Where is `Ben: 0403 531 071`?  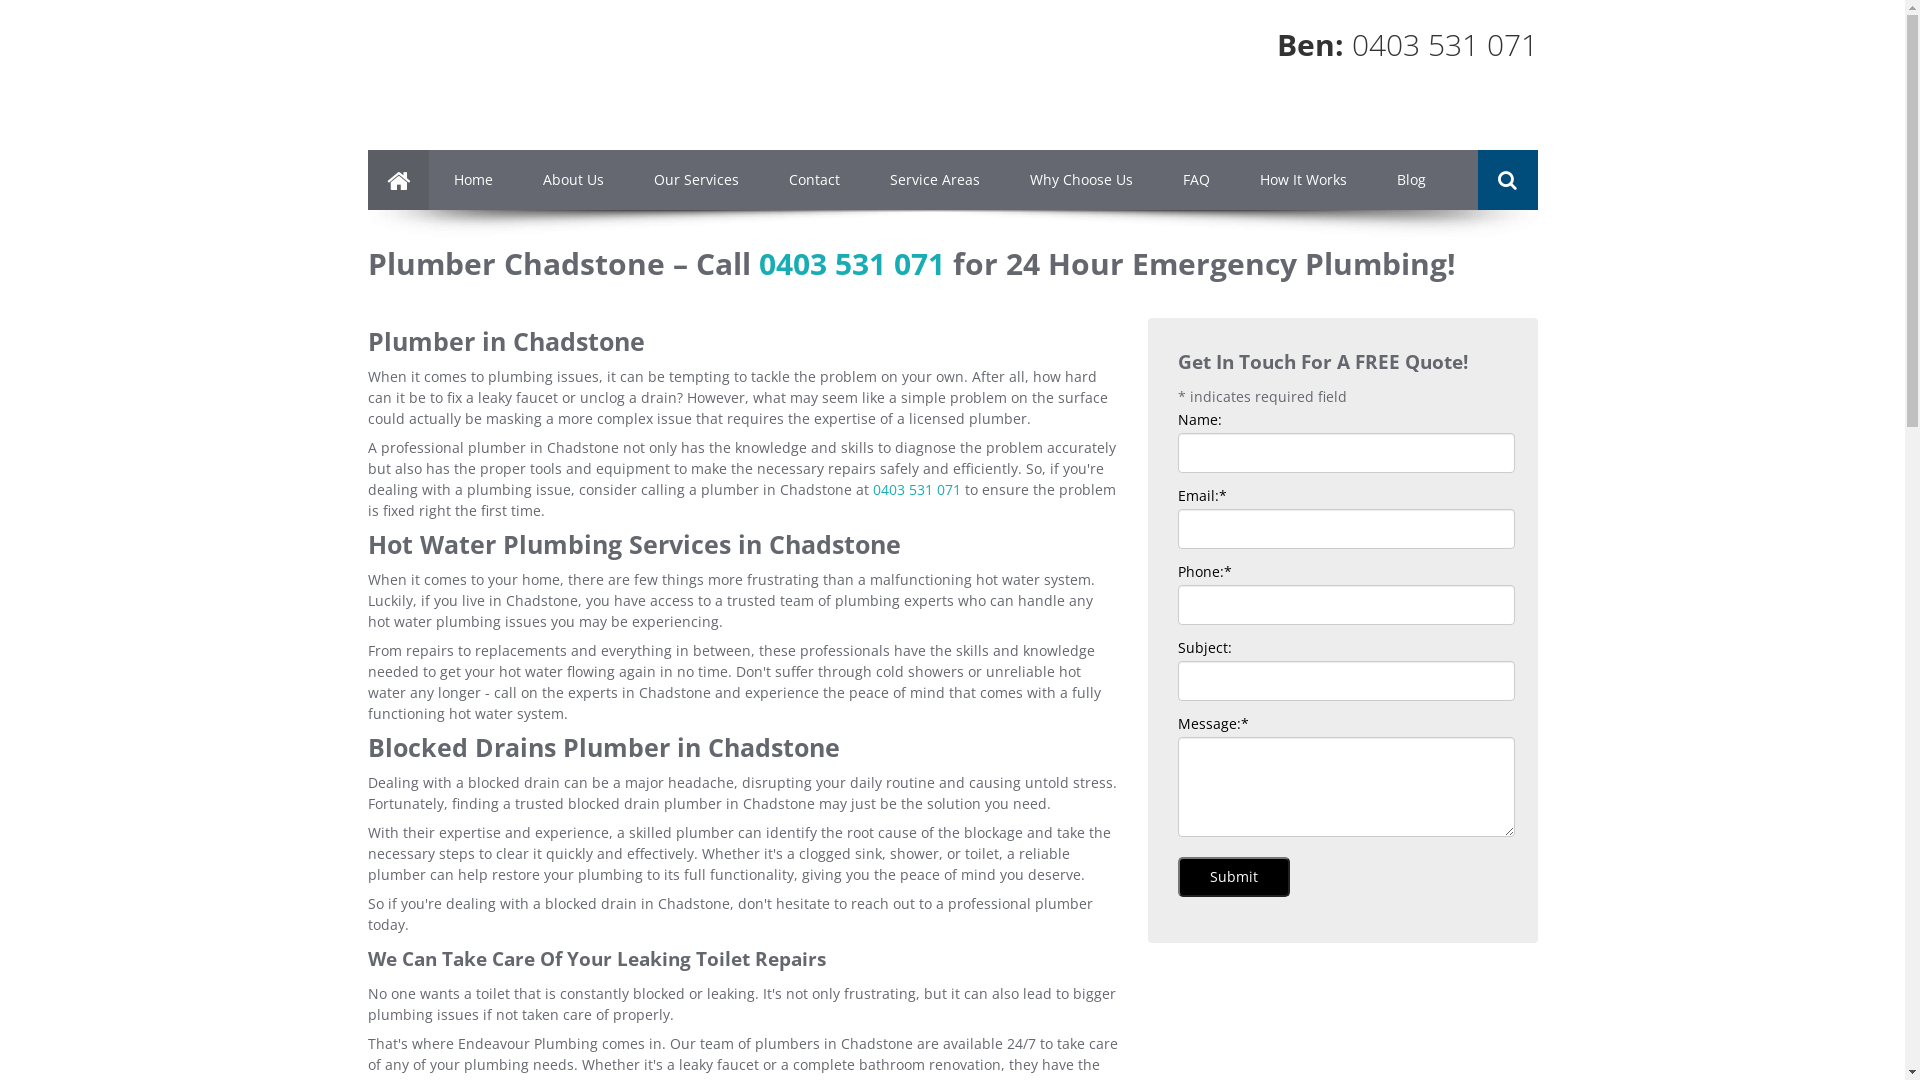
Ben: 0403 531 071 is located at coordinates (1406, 44).